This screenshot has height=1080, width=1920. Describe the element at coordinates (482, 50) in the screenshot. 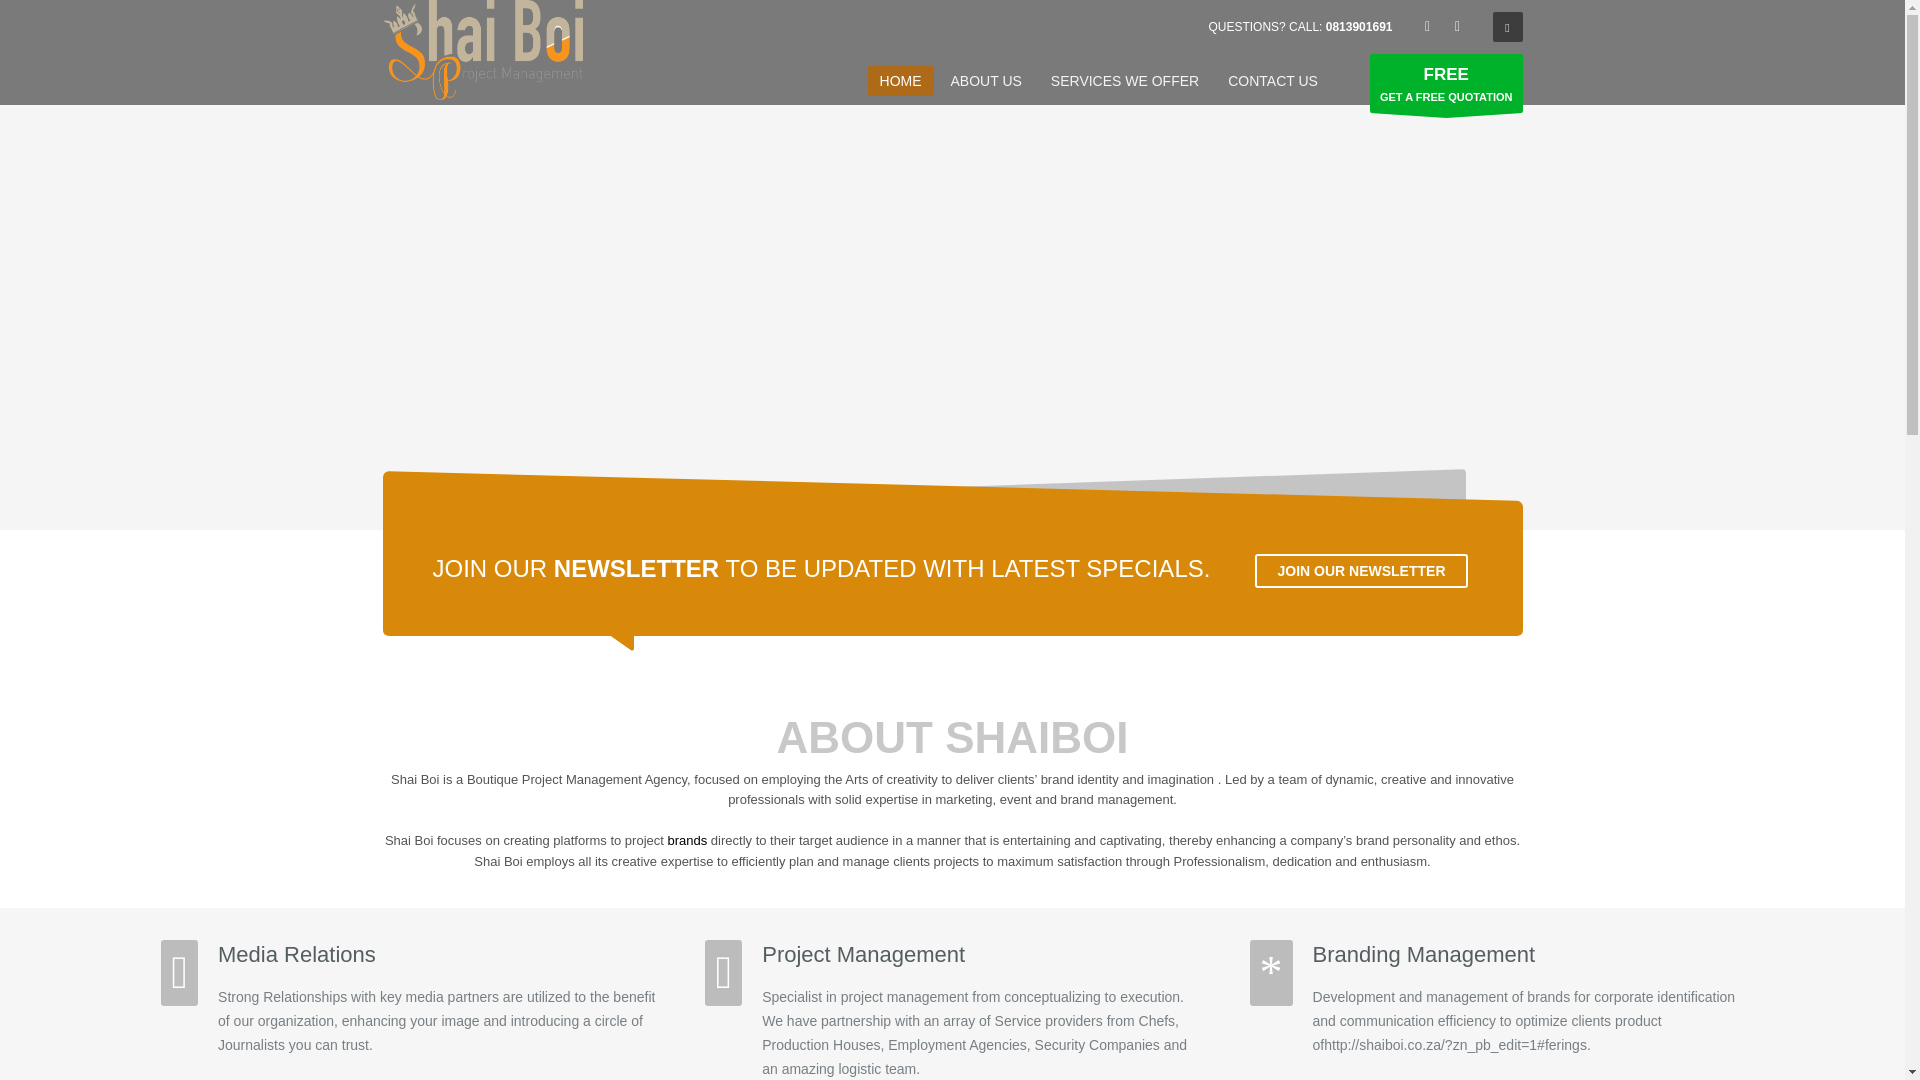

I see `Events management` at that location.